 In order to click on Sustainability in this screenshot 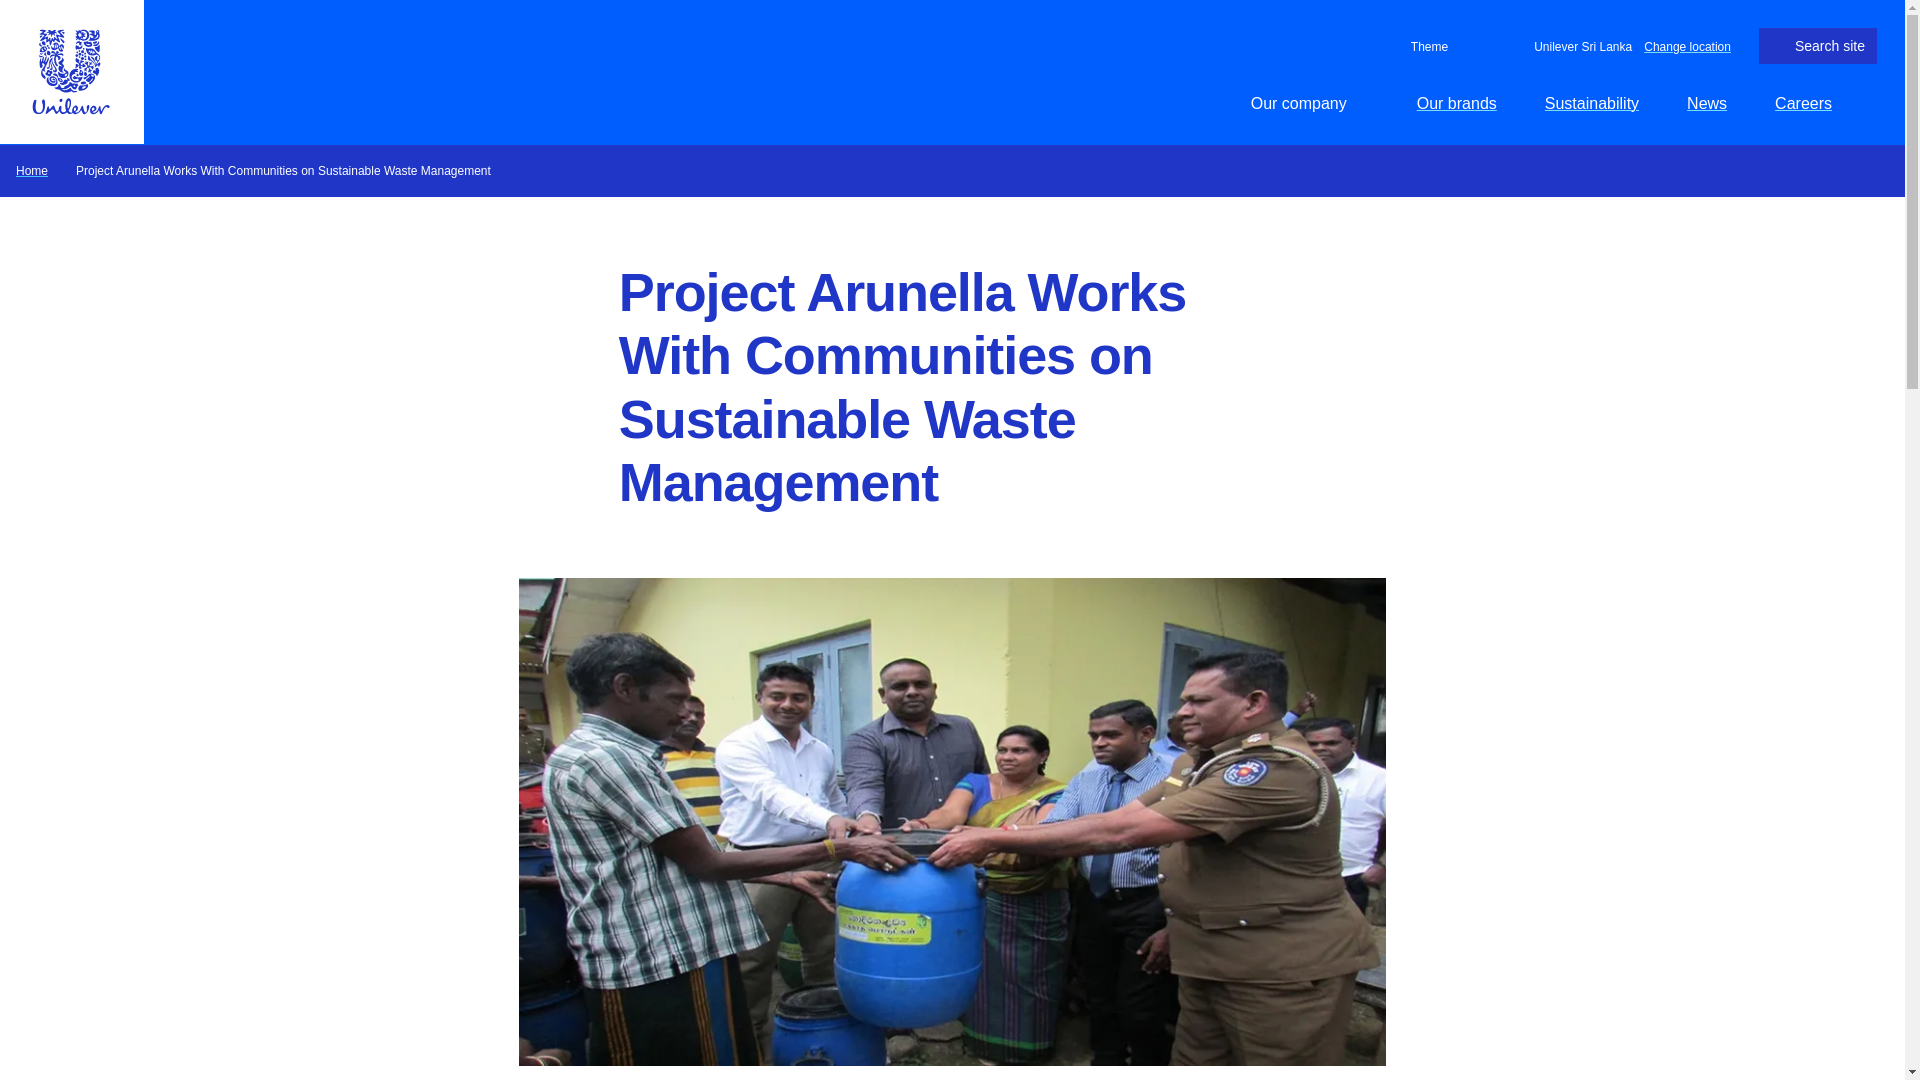, I will do `click(1592, 103)`.